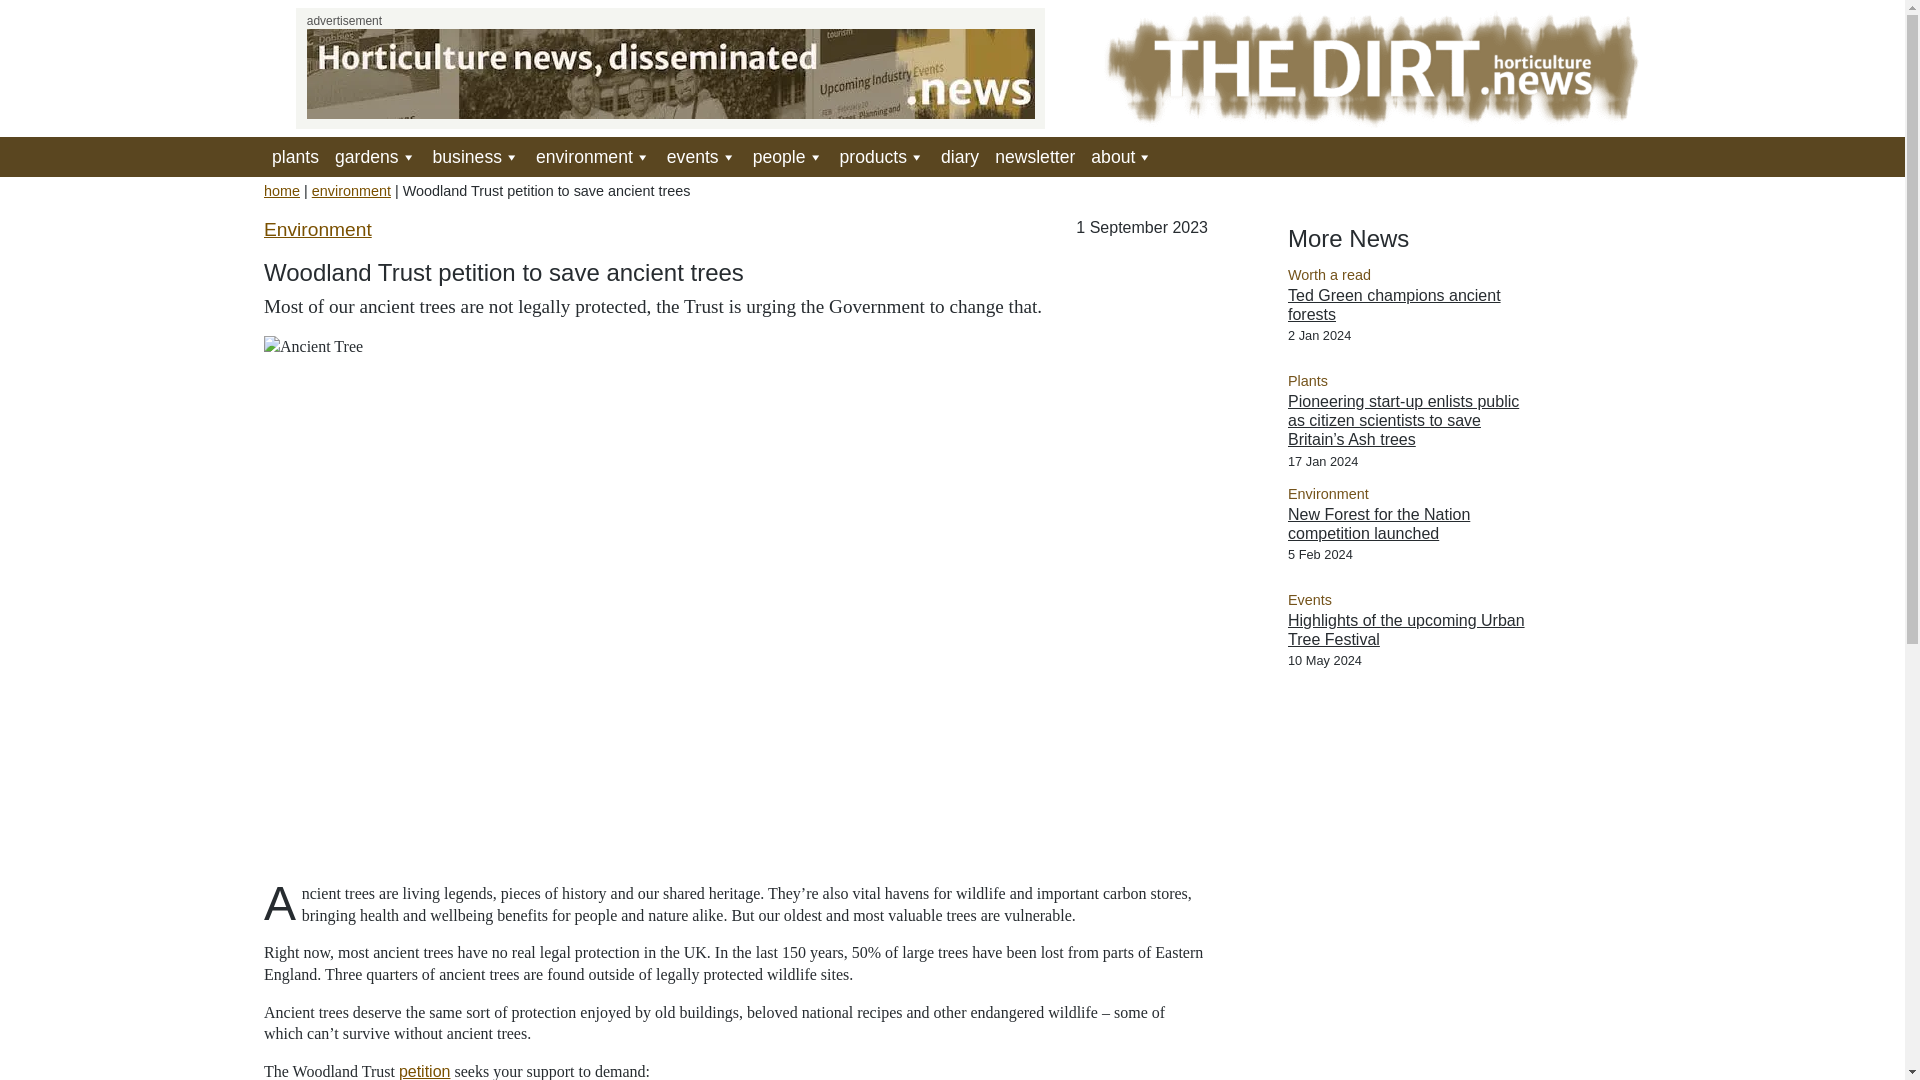 The width and height of the screenshot is (1920, 1080). I want to click on plants, so click(295, 157).